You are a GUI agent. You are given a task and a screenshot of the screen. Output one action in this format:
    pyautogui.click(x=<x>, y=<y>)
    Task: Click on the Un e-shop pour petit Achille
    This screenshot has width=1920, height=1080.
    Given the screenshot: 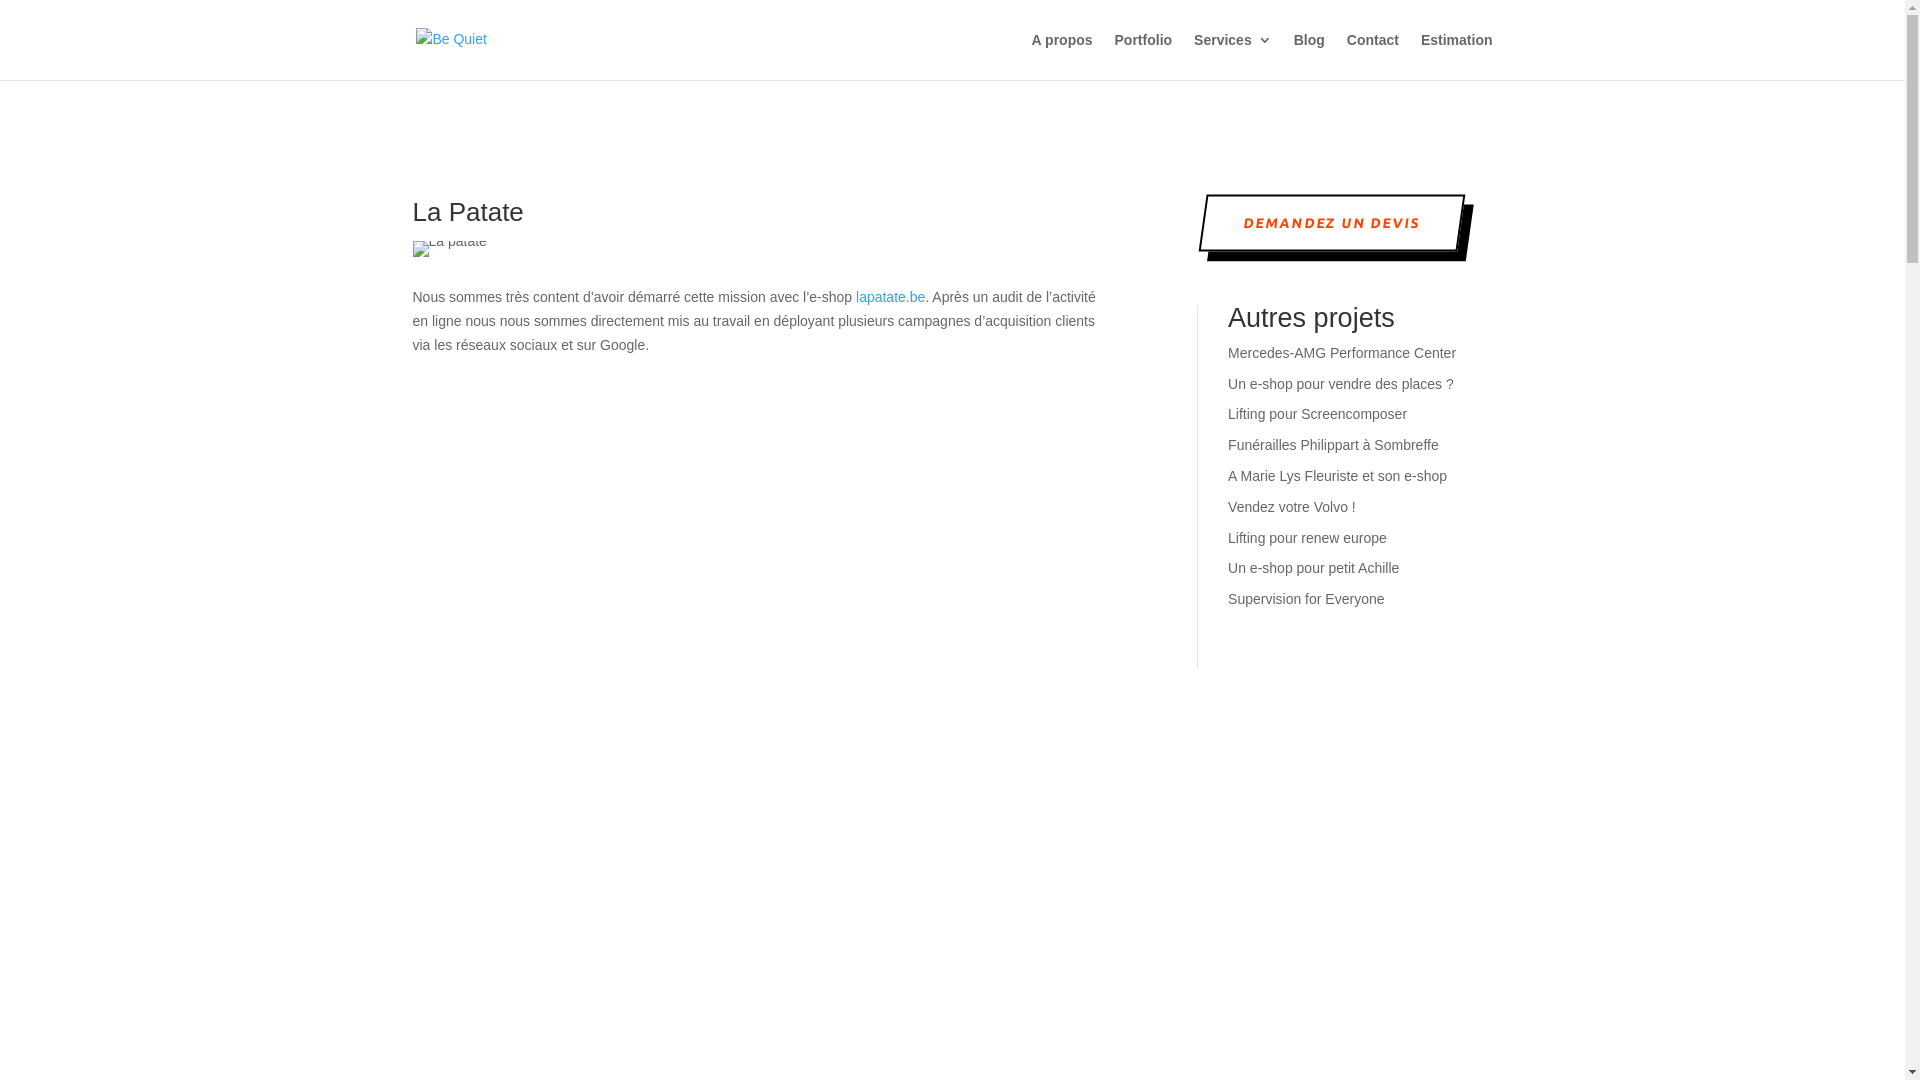 What is the action you would take?
    pyautogui.click(x=1314, y=568)
    